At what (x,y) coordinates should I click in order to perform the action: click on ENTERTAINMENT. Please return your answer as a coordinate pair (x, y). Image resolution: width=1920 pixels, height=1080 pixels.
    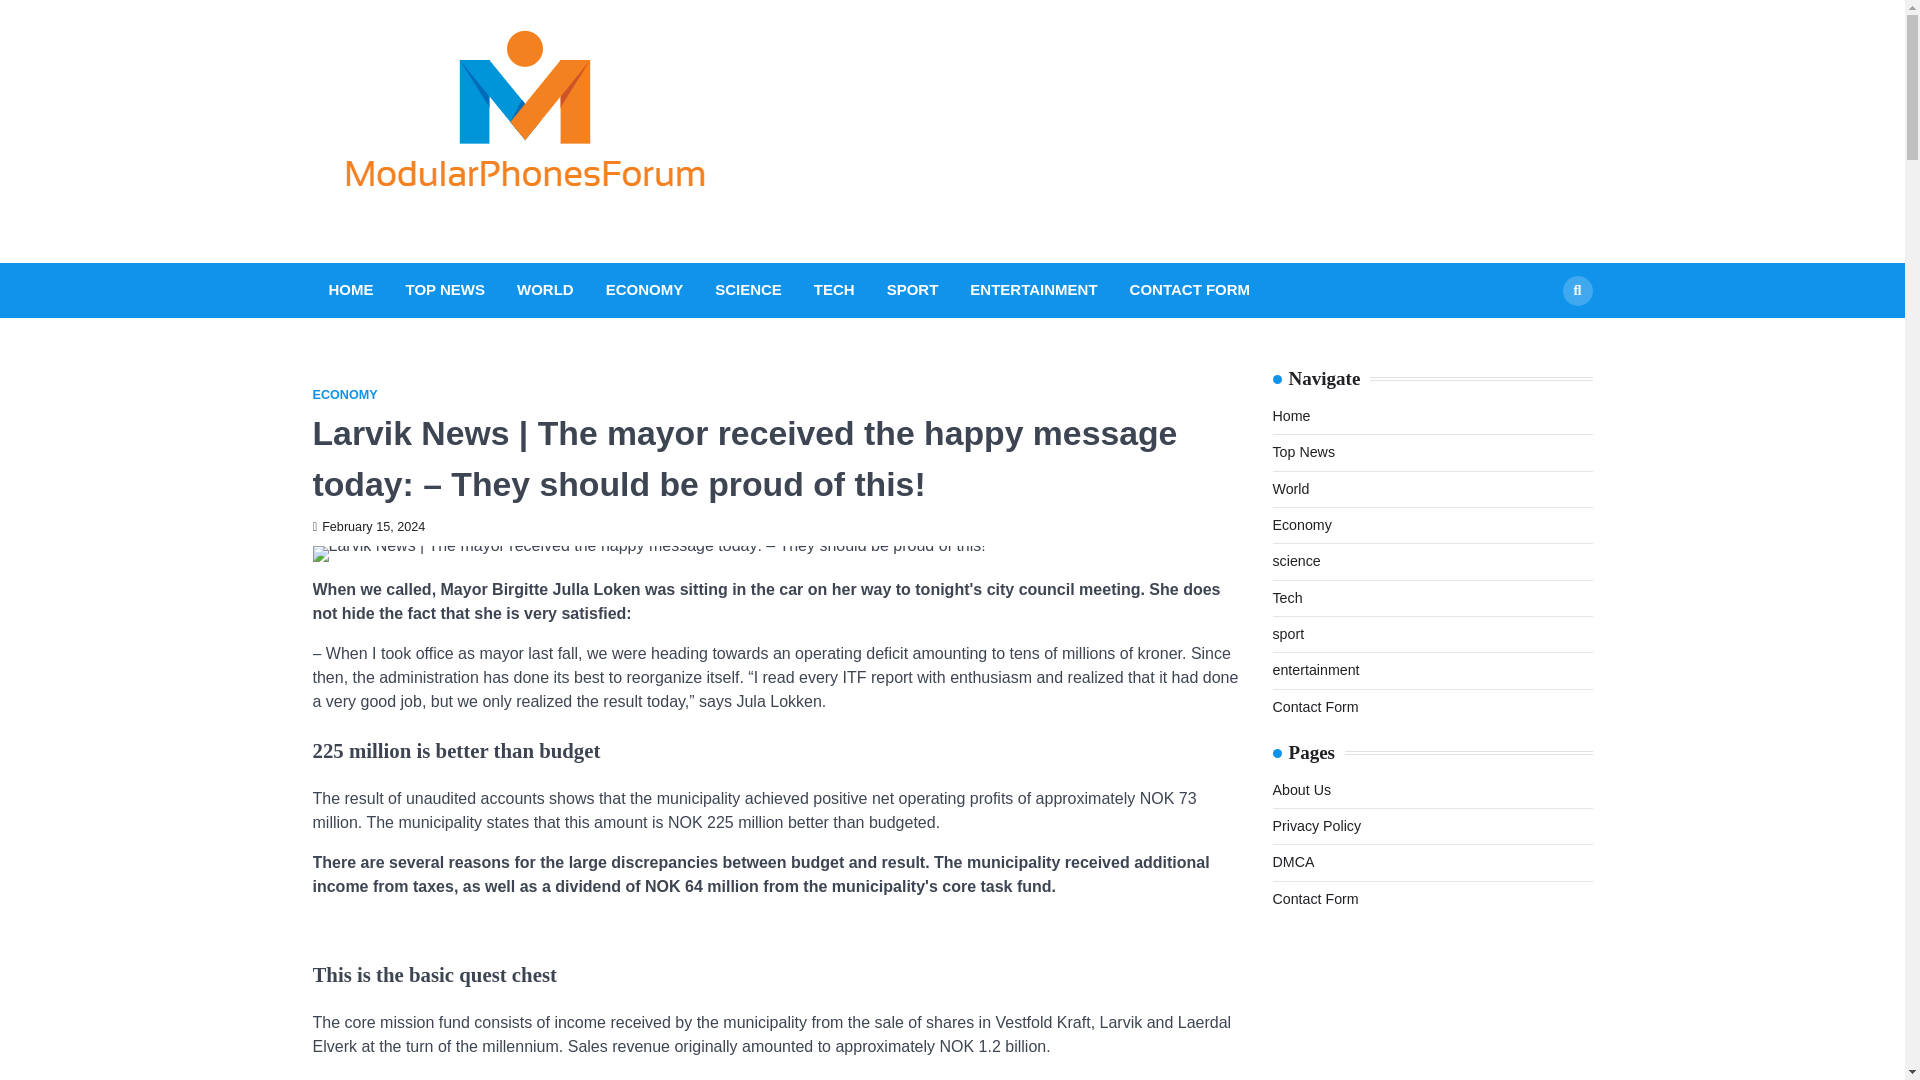
    Looking at the image, I should click on (1033, 290).